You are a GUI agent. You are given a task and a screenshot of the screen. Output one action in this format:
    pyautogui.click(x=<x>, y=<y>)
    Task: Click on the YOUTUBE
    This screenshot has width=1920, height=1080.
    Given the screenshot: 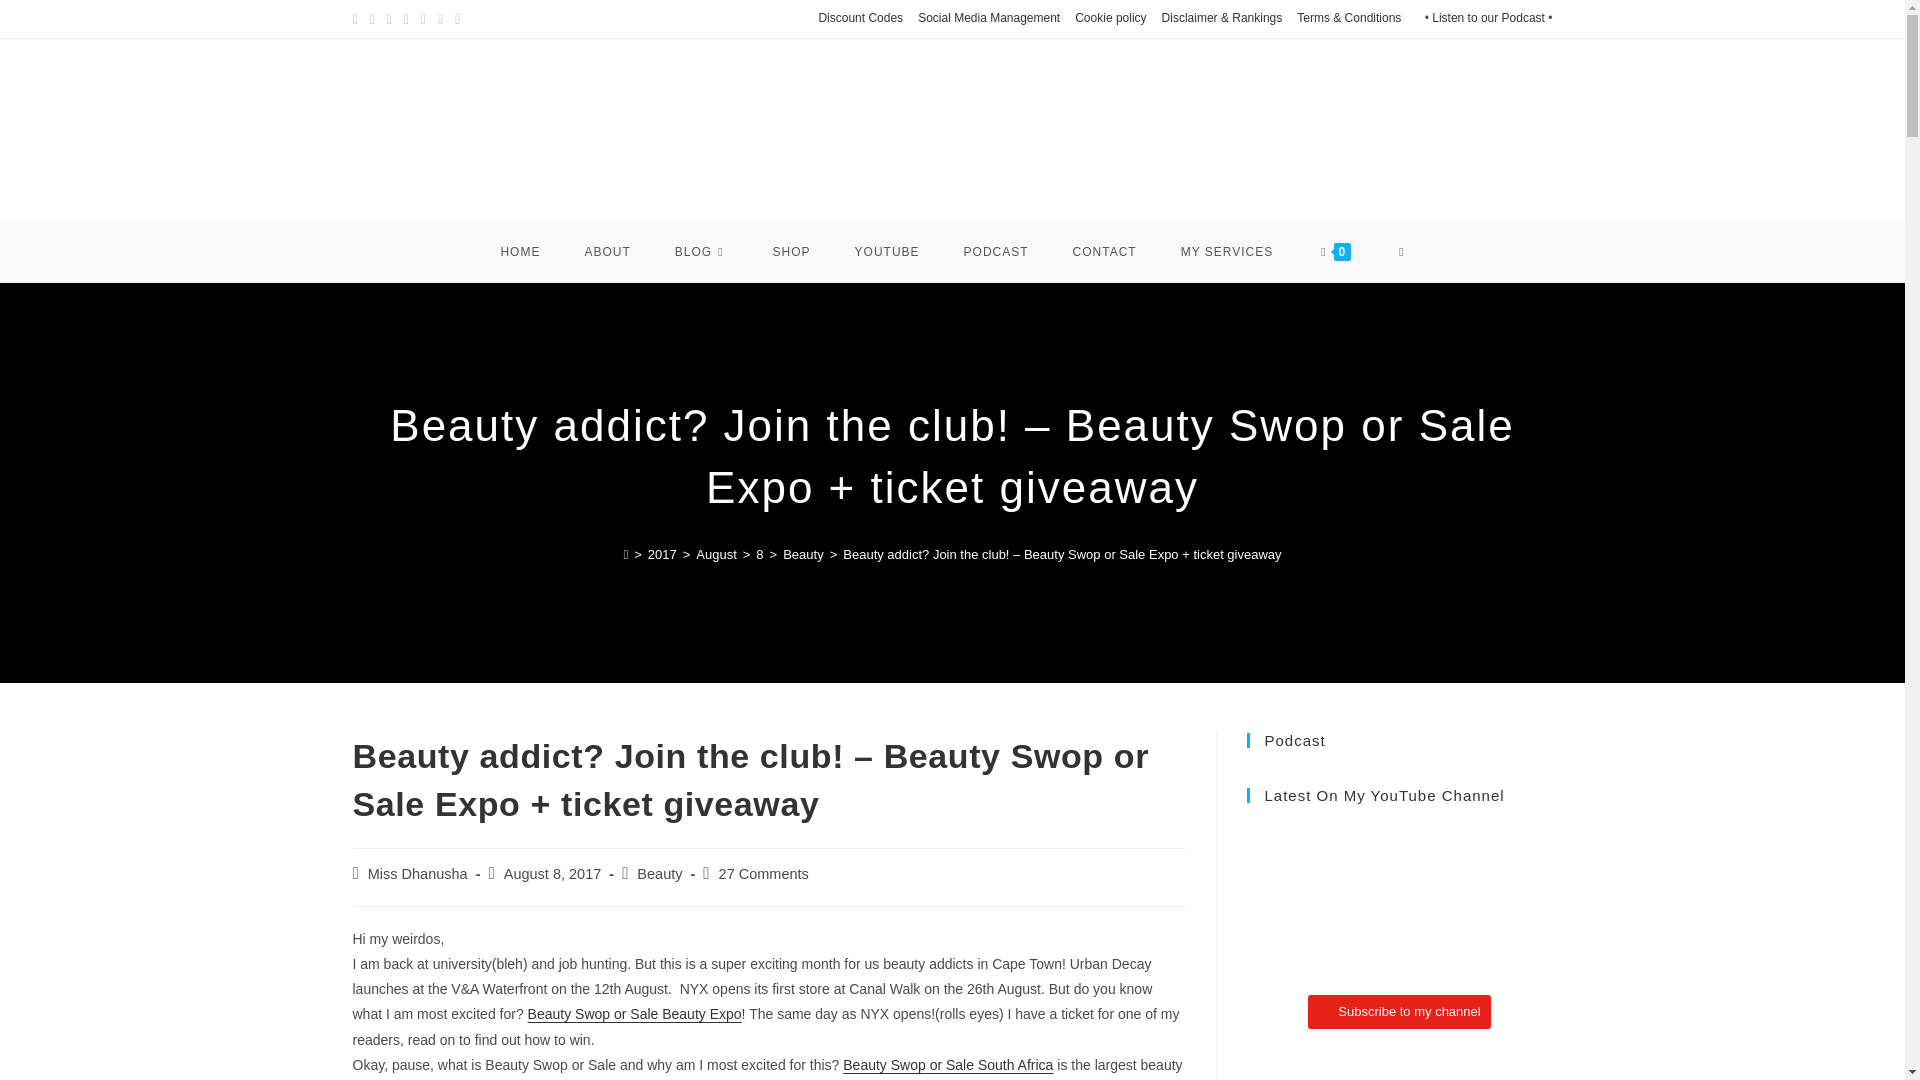 What is the action you would take?
    pyautogui.click(x=888, y=252)
    